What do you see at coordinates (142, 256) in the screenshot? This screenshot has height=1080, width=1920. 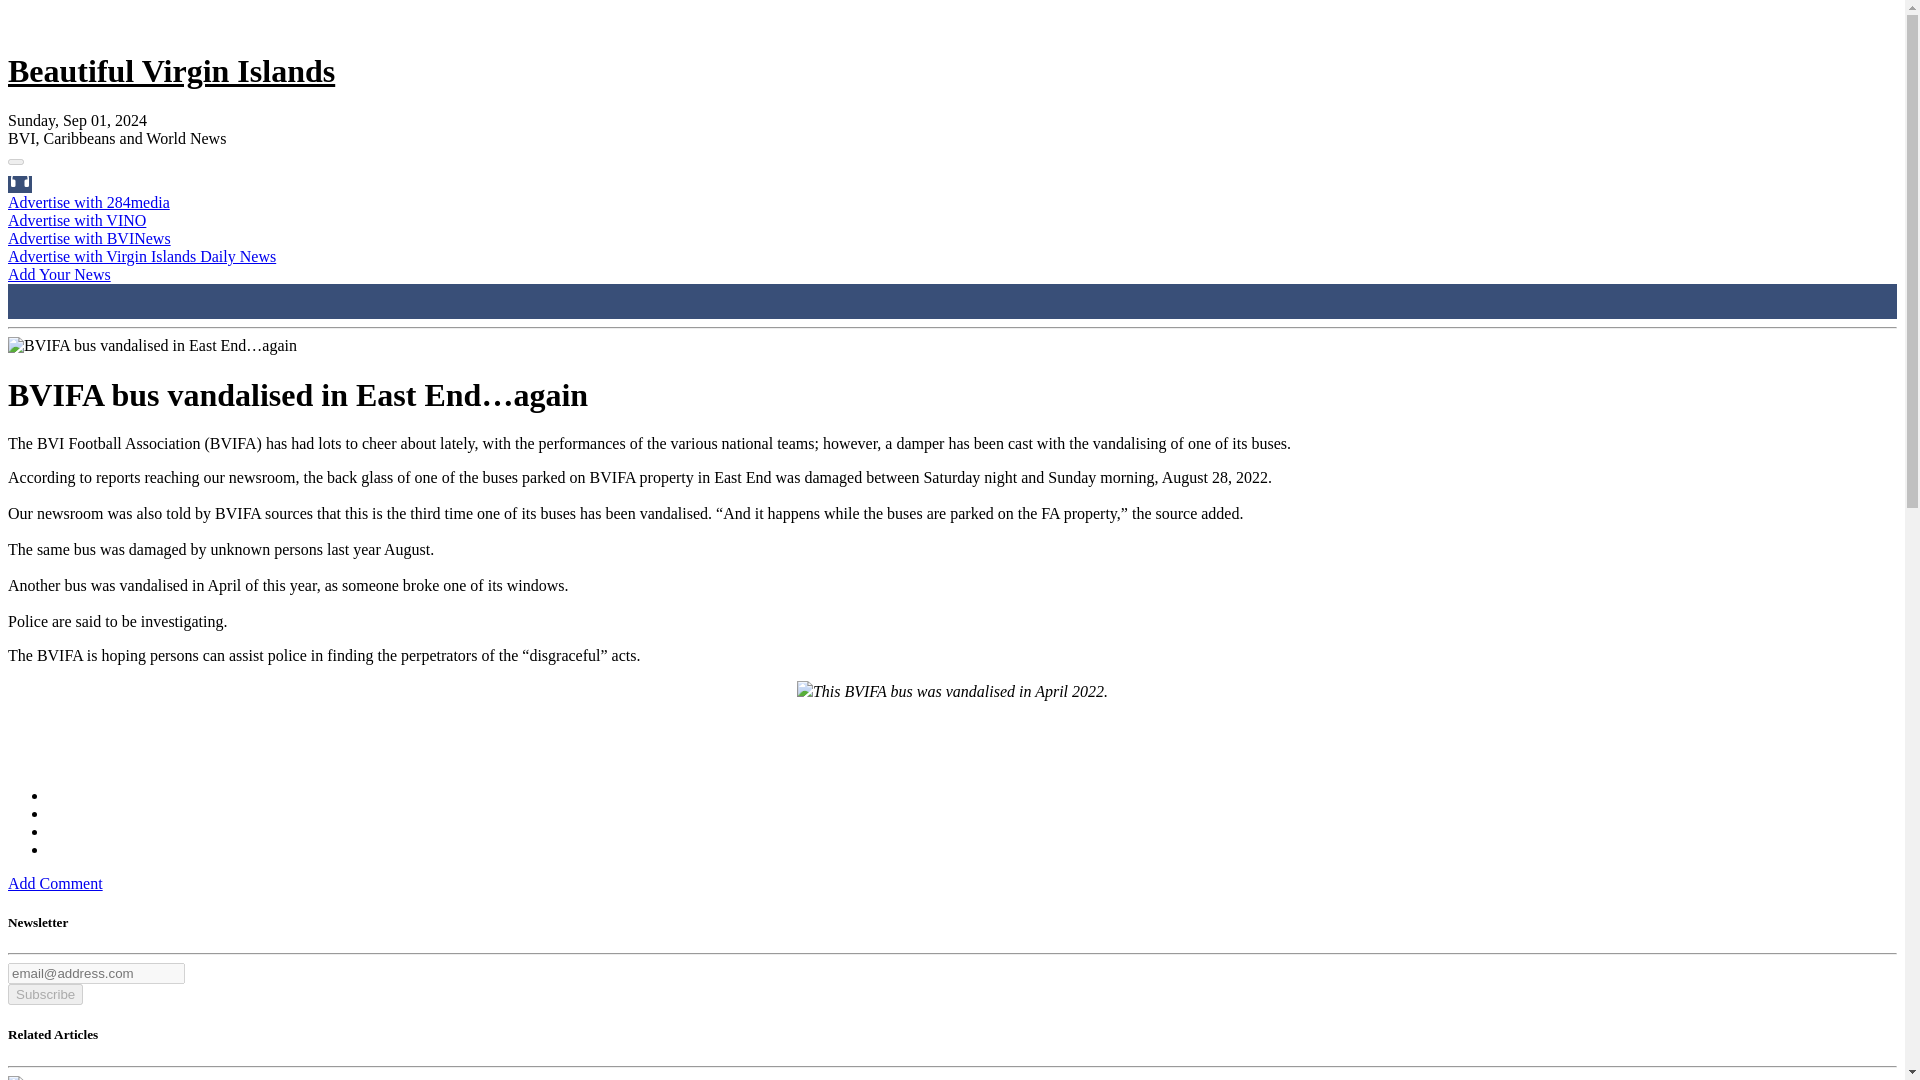 I see `Advertise with Virgin Islands Daily News` at bounding box center [142, 256].